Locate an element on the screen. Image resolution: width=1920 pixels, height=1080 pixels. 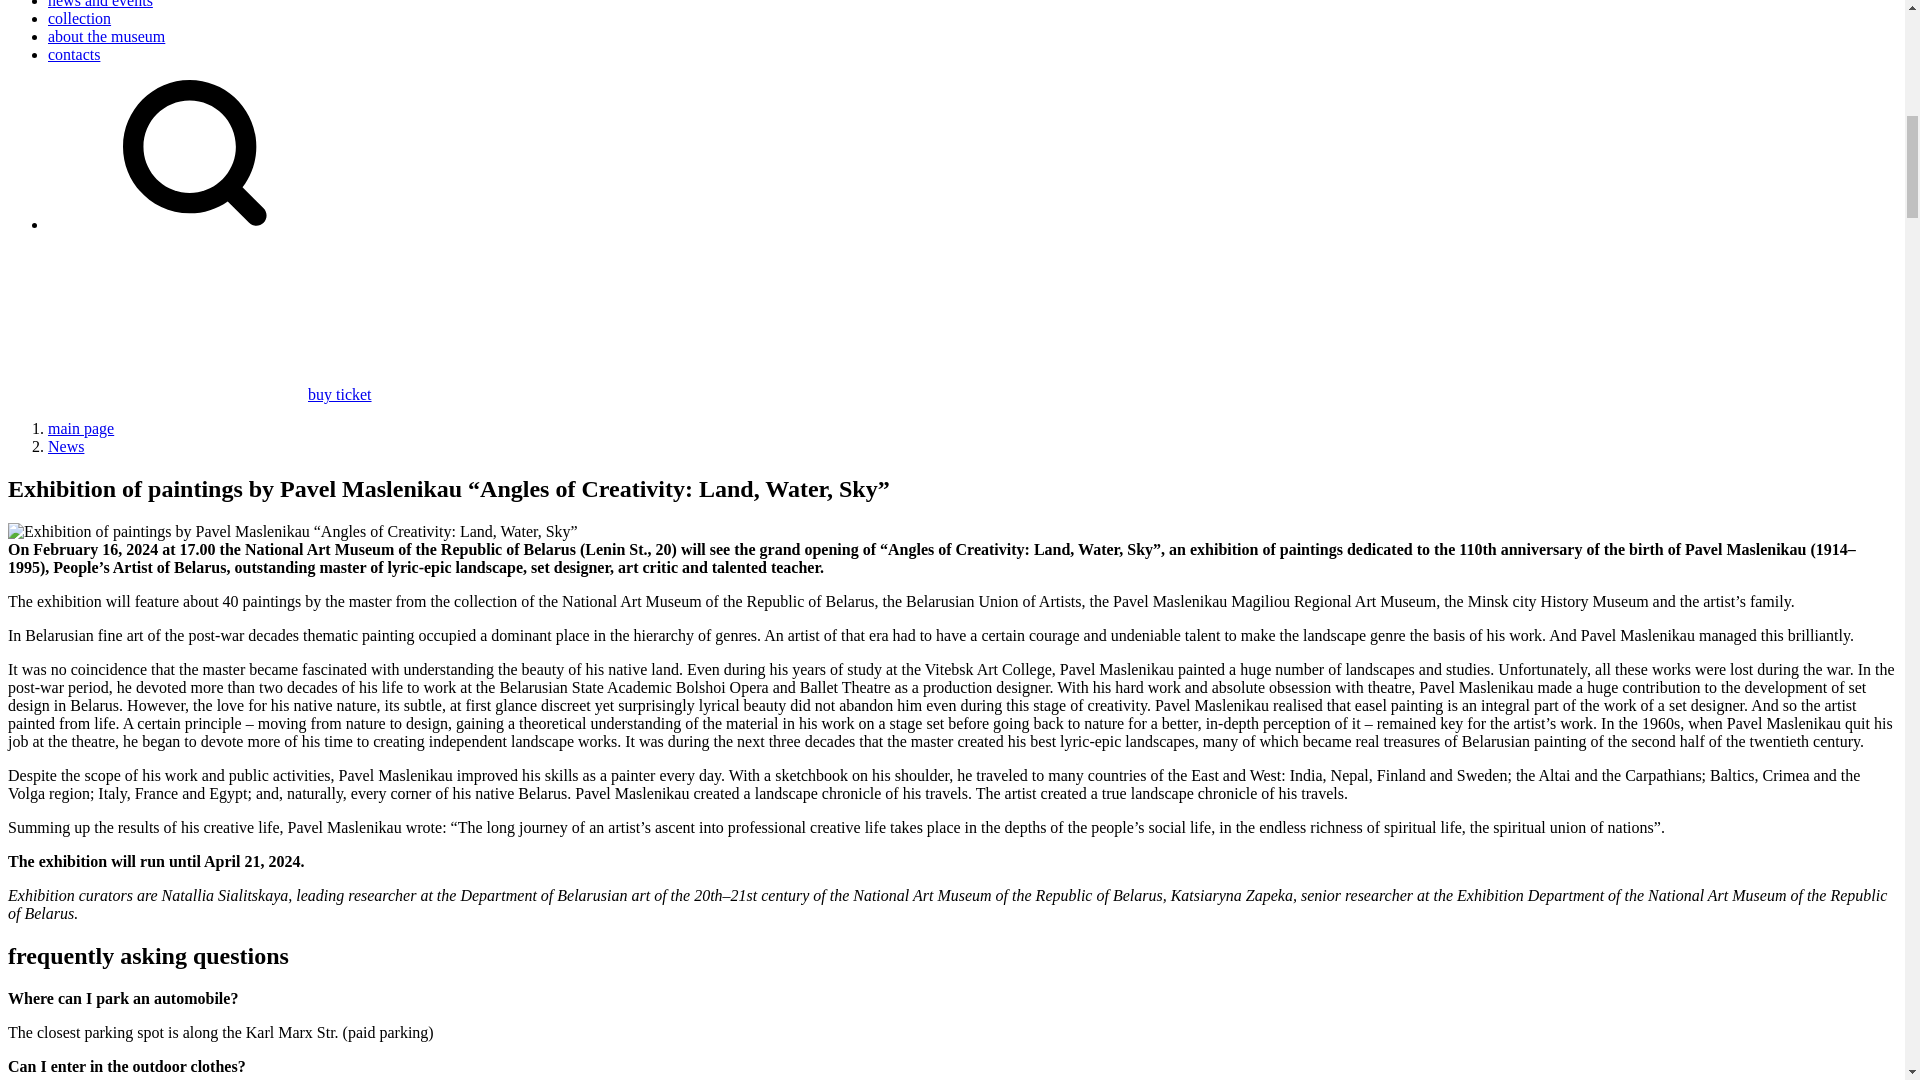
collection is located at coordinates (80, 18).